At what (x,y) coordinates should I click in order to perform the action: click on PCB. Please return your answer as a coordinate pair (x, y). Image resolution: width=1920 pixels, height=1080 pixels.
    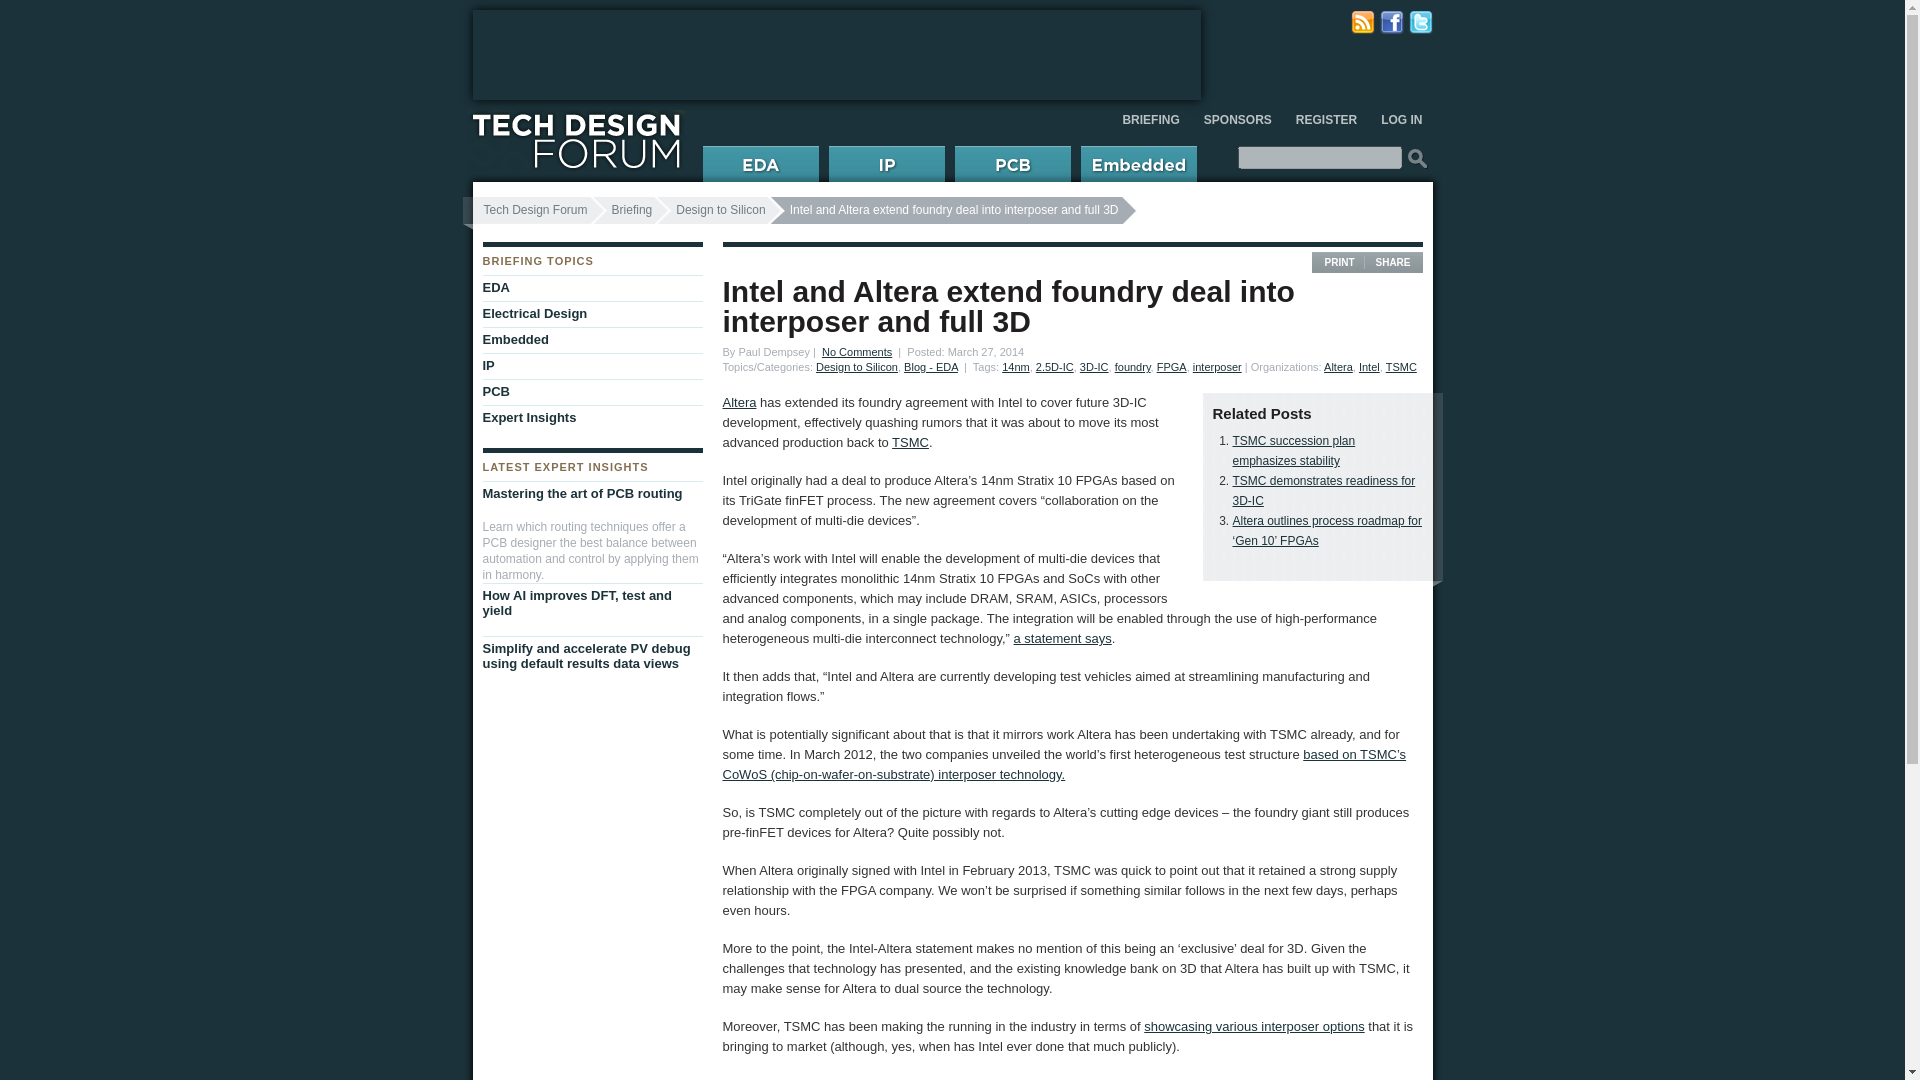
    Looking at the image, I should click on (587, 392).